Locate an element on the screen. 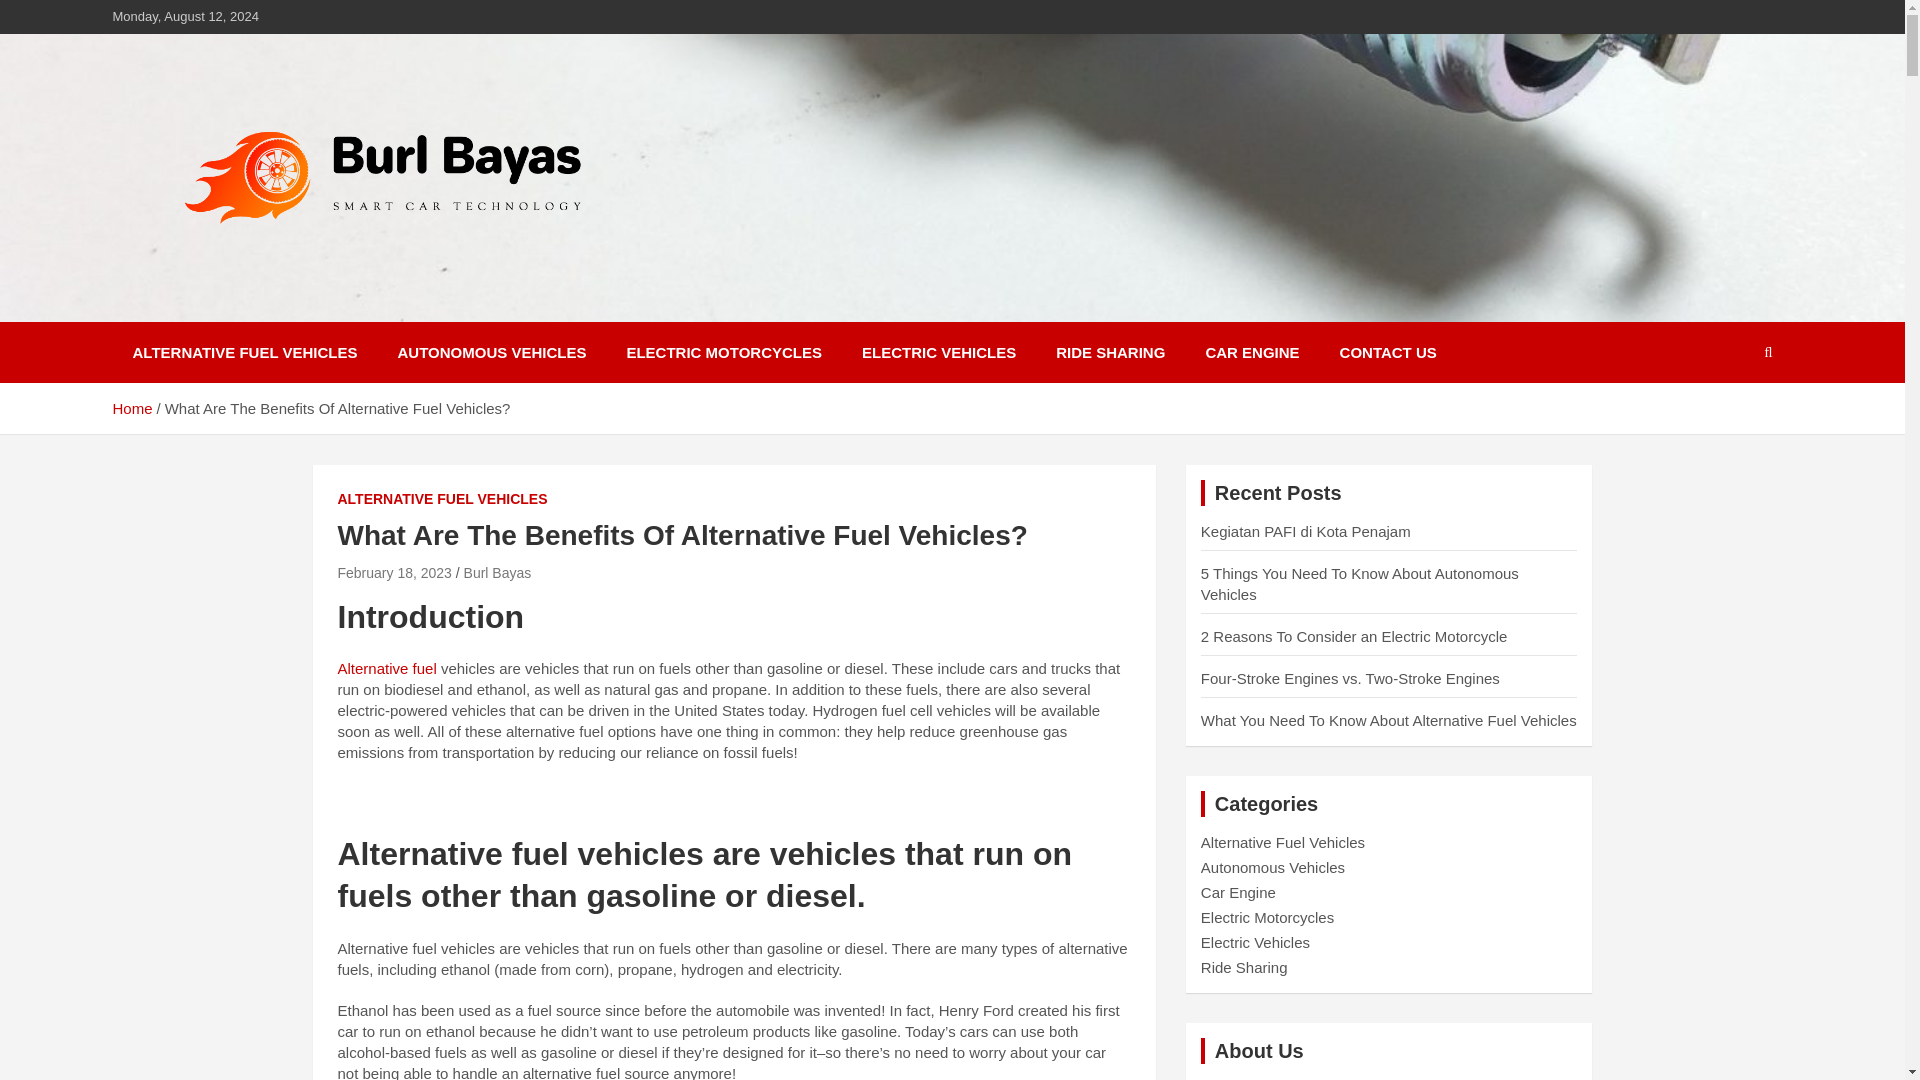 The image size is (1920, 1080). Four-Stroke Engines vs. Two-Stroke Engines is located at coordinates (1350, 678).